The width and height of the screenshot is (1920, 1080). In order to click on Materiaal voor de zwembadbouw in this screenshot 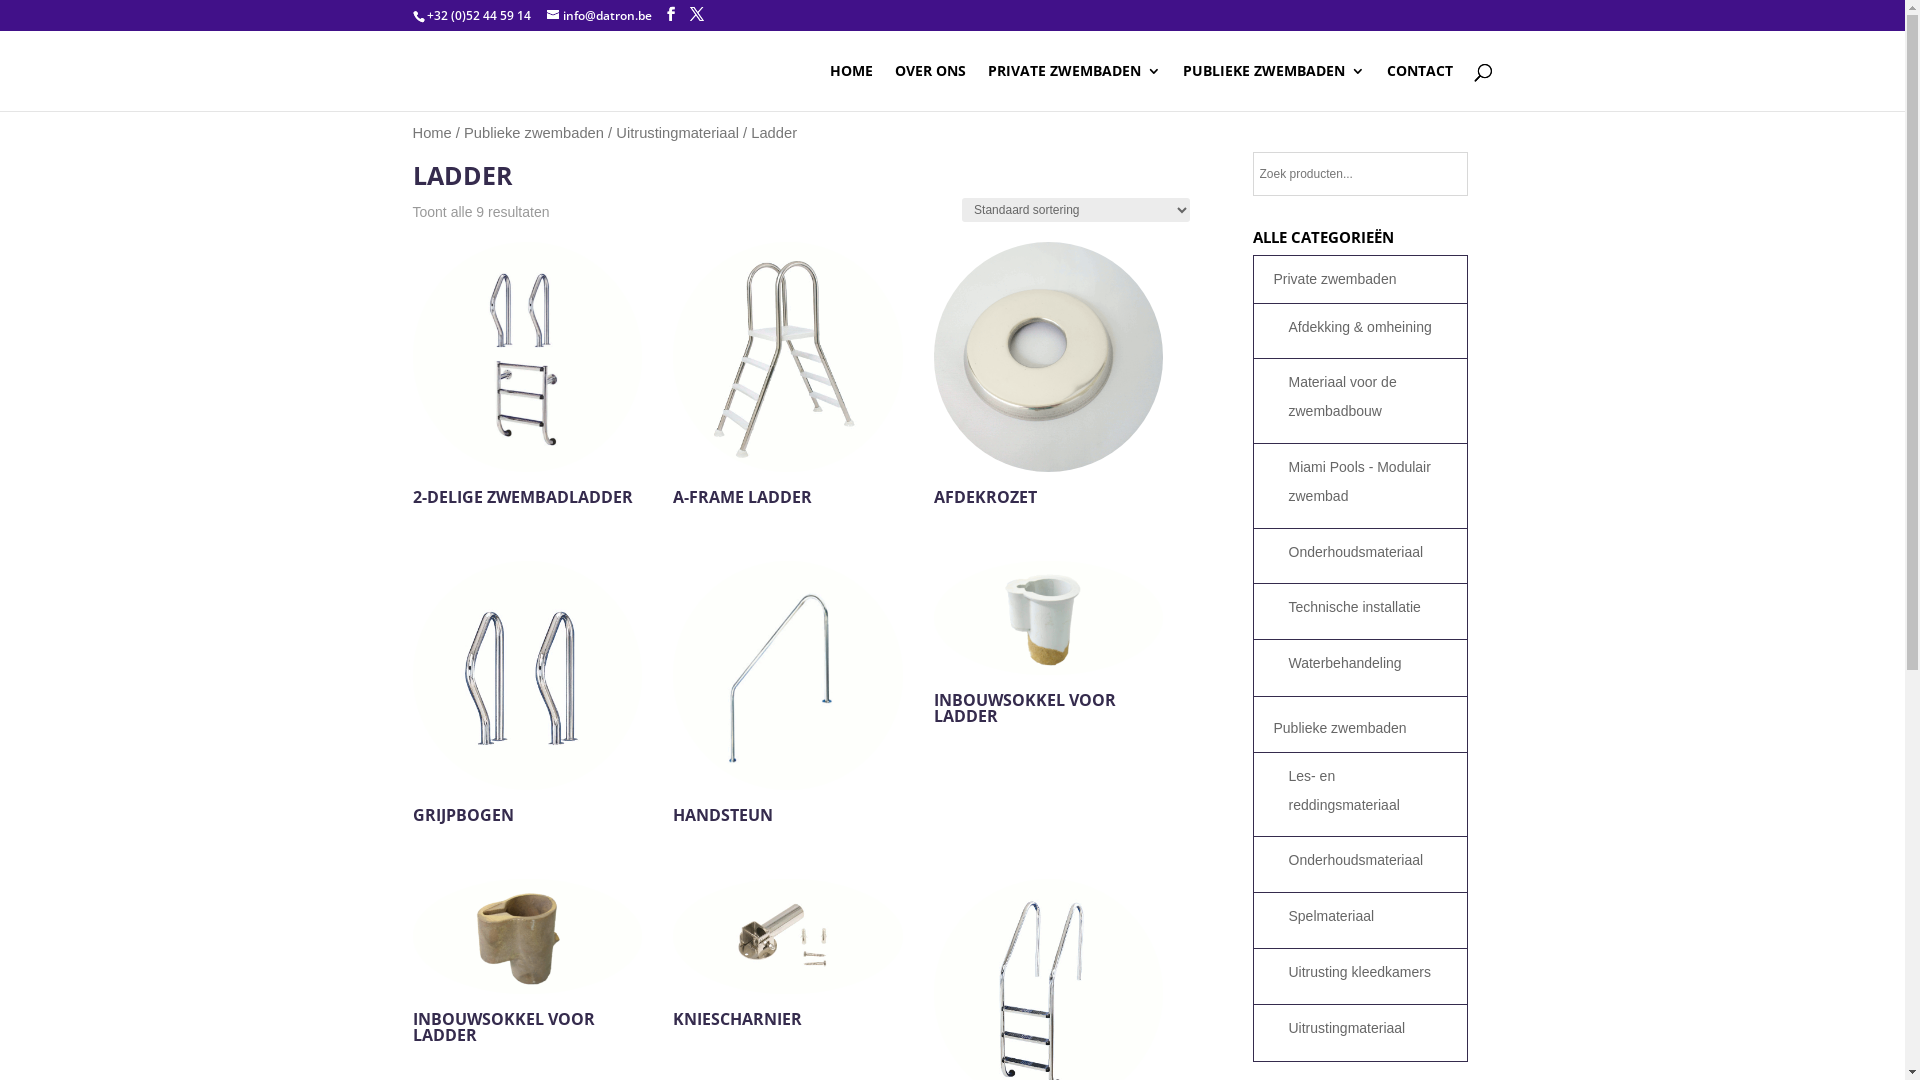, I will do `click(1368, 397)`.